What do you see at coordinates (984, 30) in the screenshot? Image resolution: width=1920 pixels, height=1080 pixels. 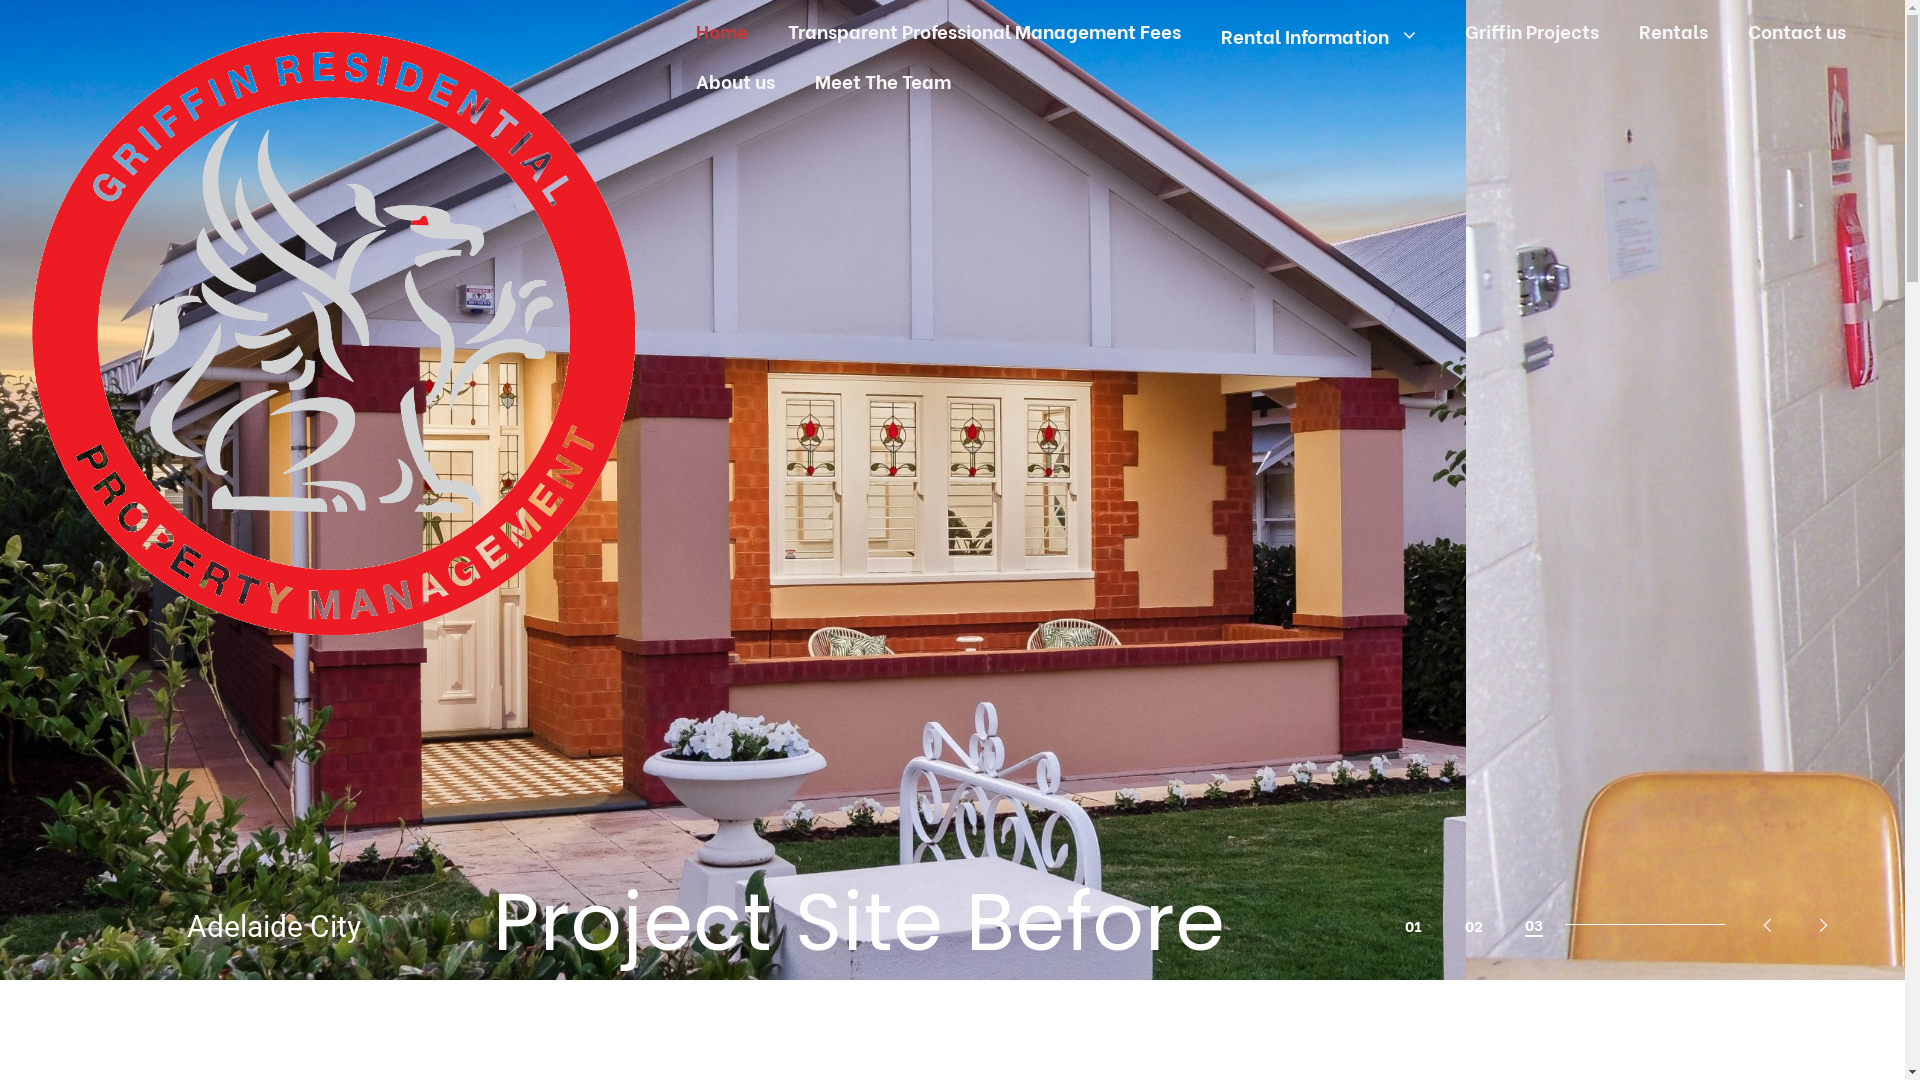 I see `Transparent Professional Management Fees` at bounding box center [984, 30].